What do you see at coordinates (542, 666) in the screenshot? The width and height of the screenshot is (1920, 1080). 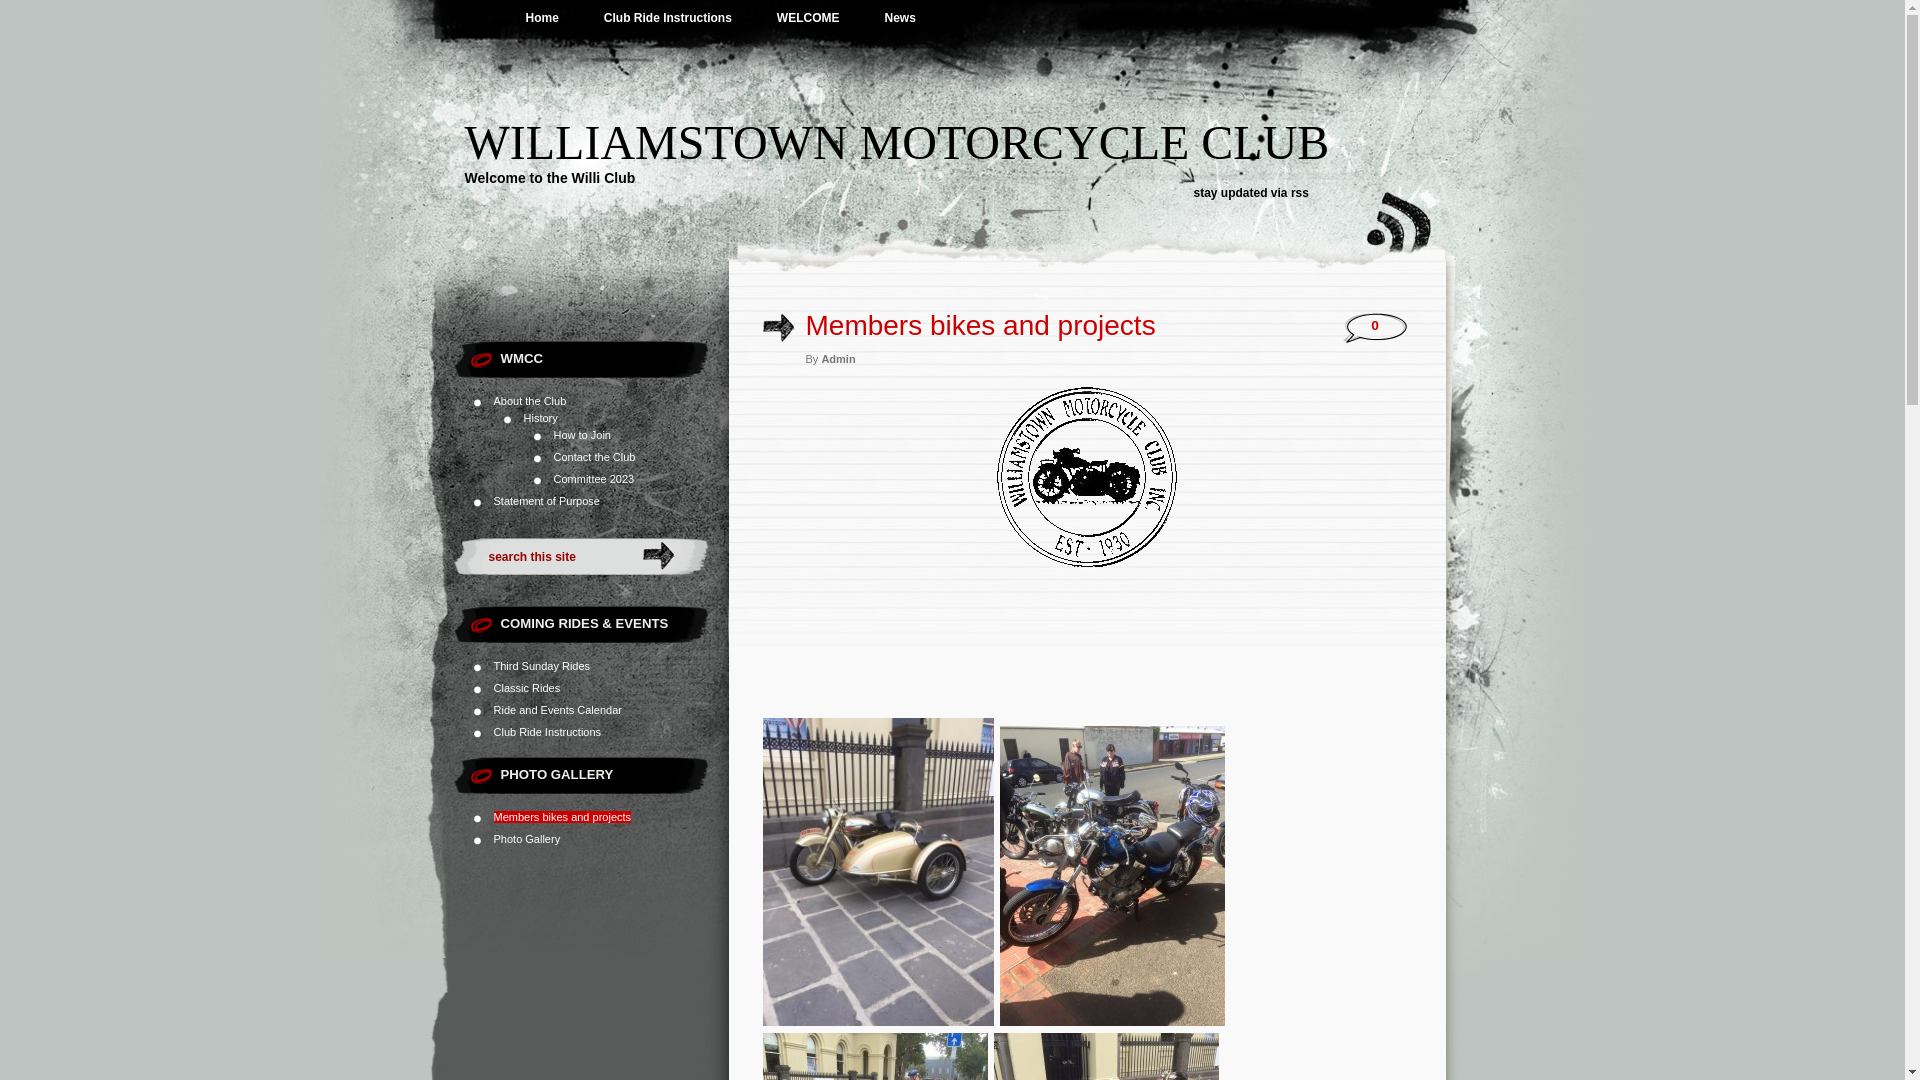 I see `Third Sunday Rides` at bounding box center [542, 666].